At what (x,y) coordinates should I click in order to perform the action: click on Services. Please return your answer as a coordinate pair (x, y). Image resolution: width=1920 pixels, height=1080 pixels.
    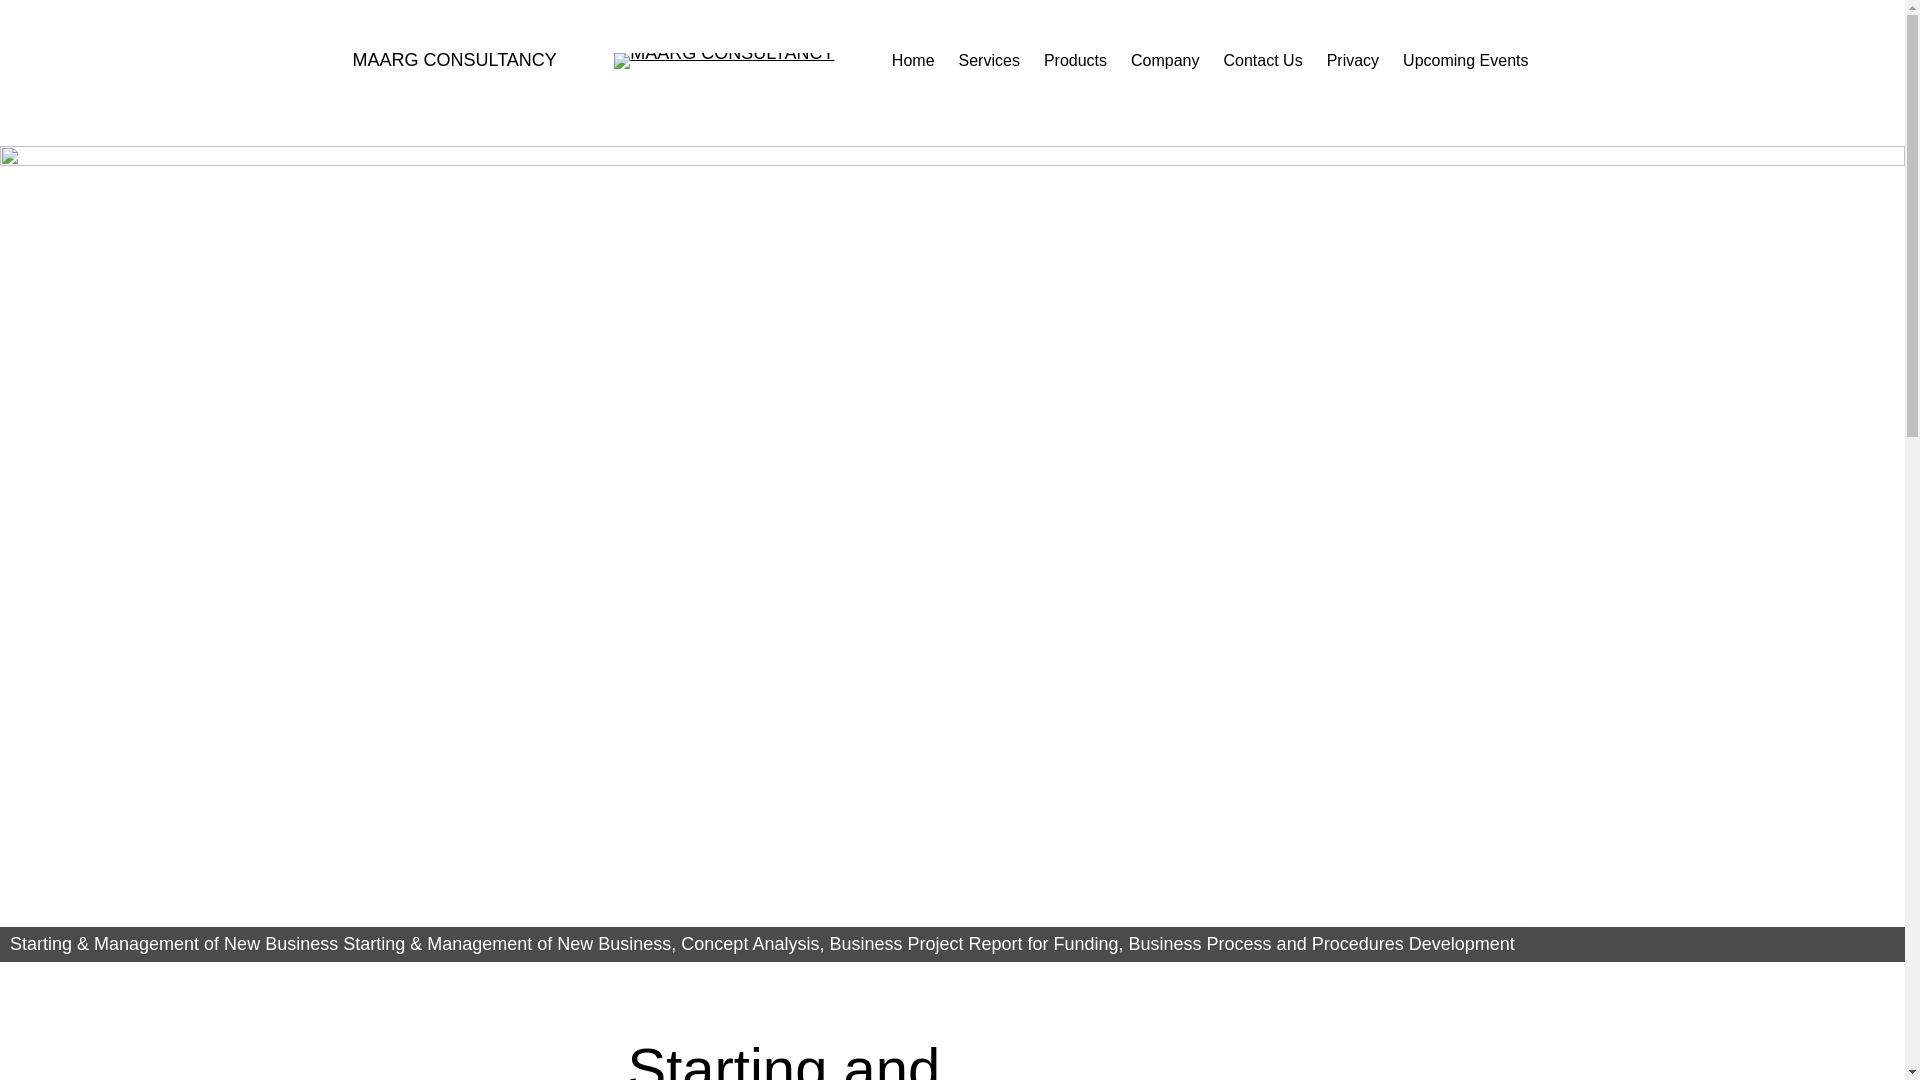
    Looking at the image, I should click on (990, 61).